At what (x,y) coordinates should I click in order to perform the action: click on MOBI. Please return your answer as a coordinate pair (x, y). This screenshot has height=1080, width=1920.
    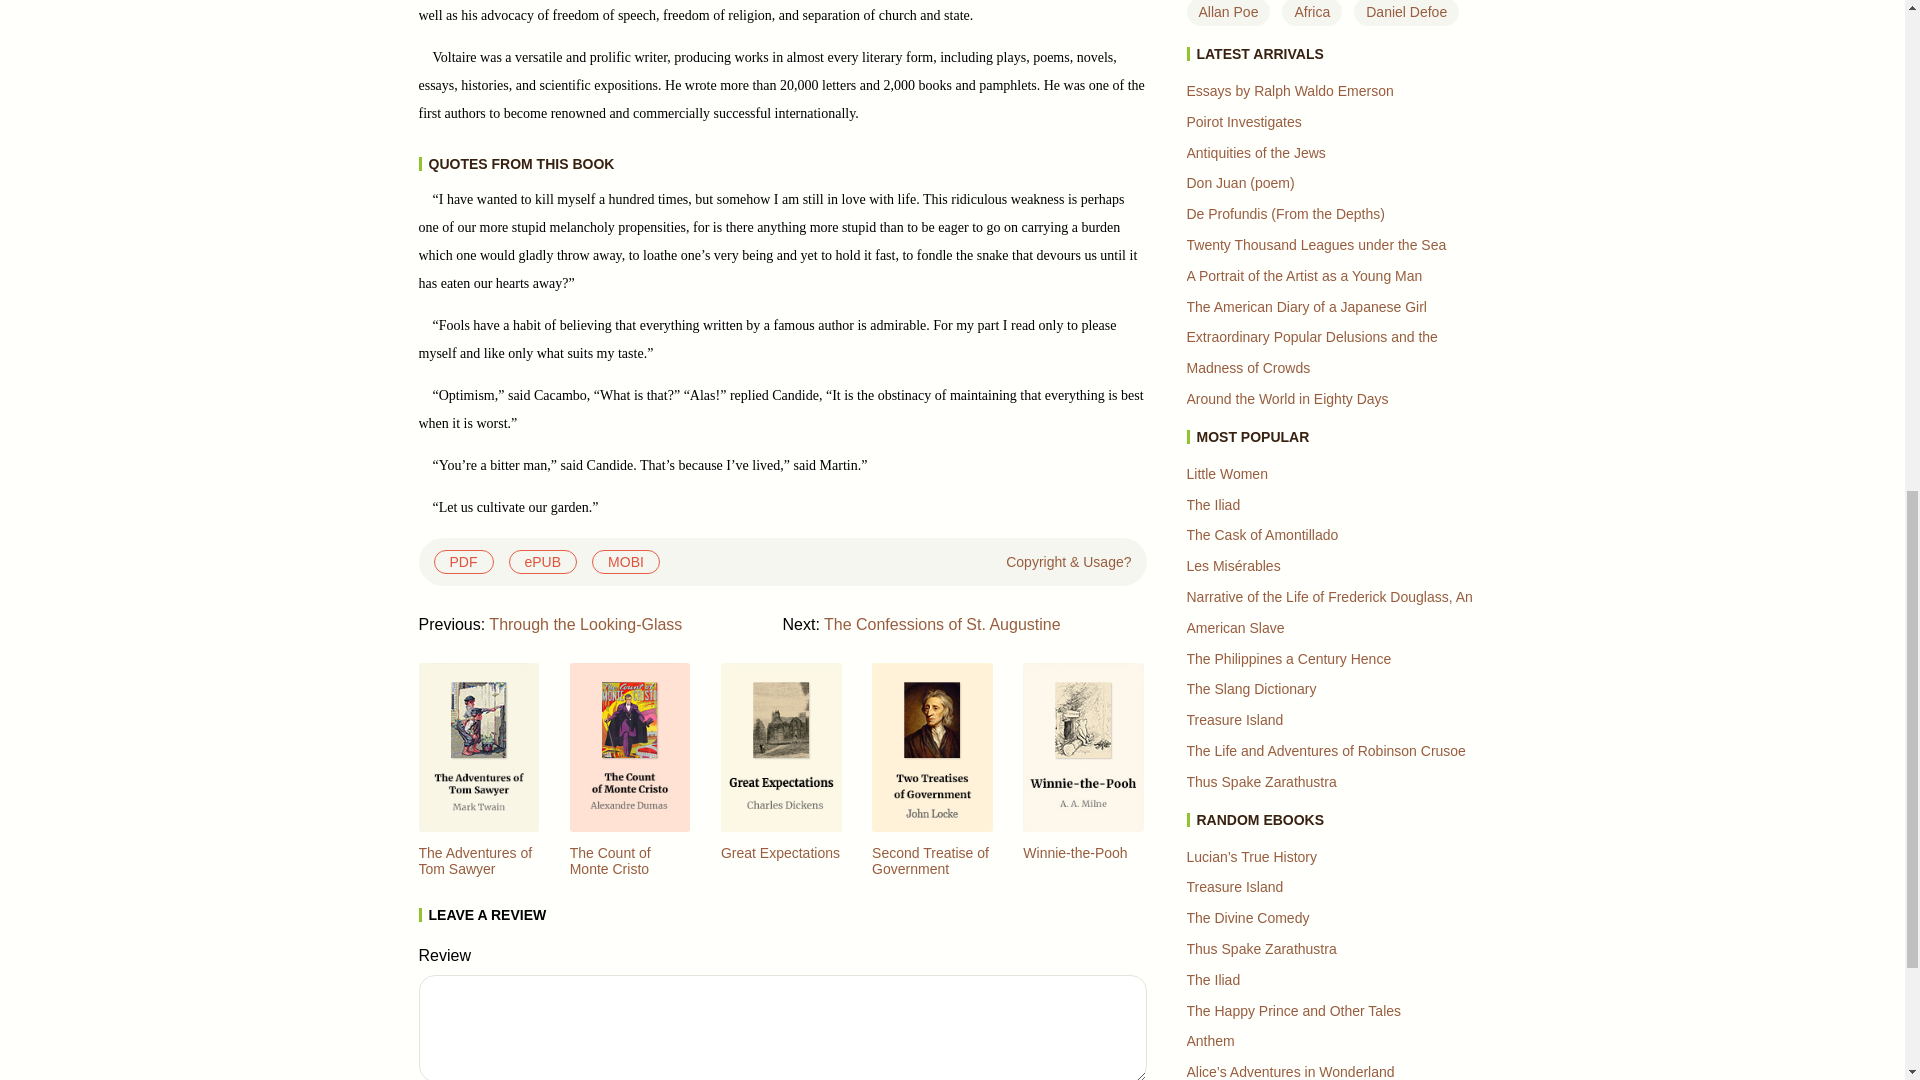
    Looking at the image, I should click on (626, 561).